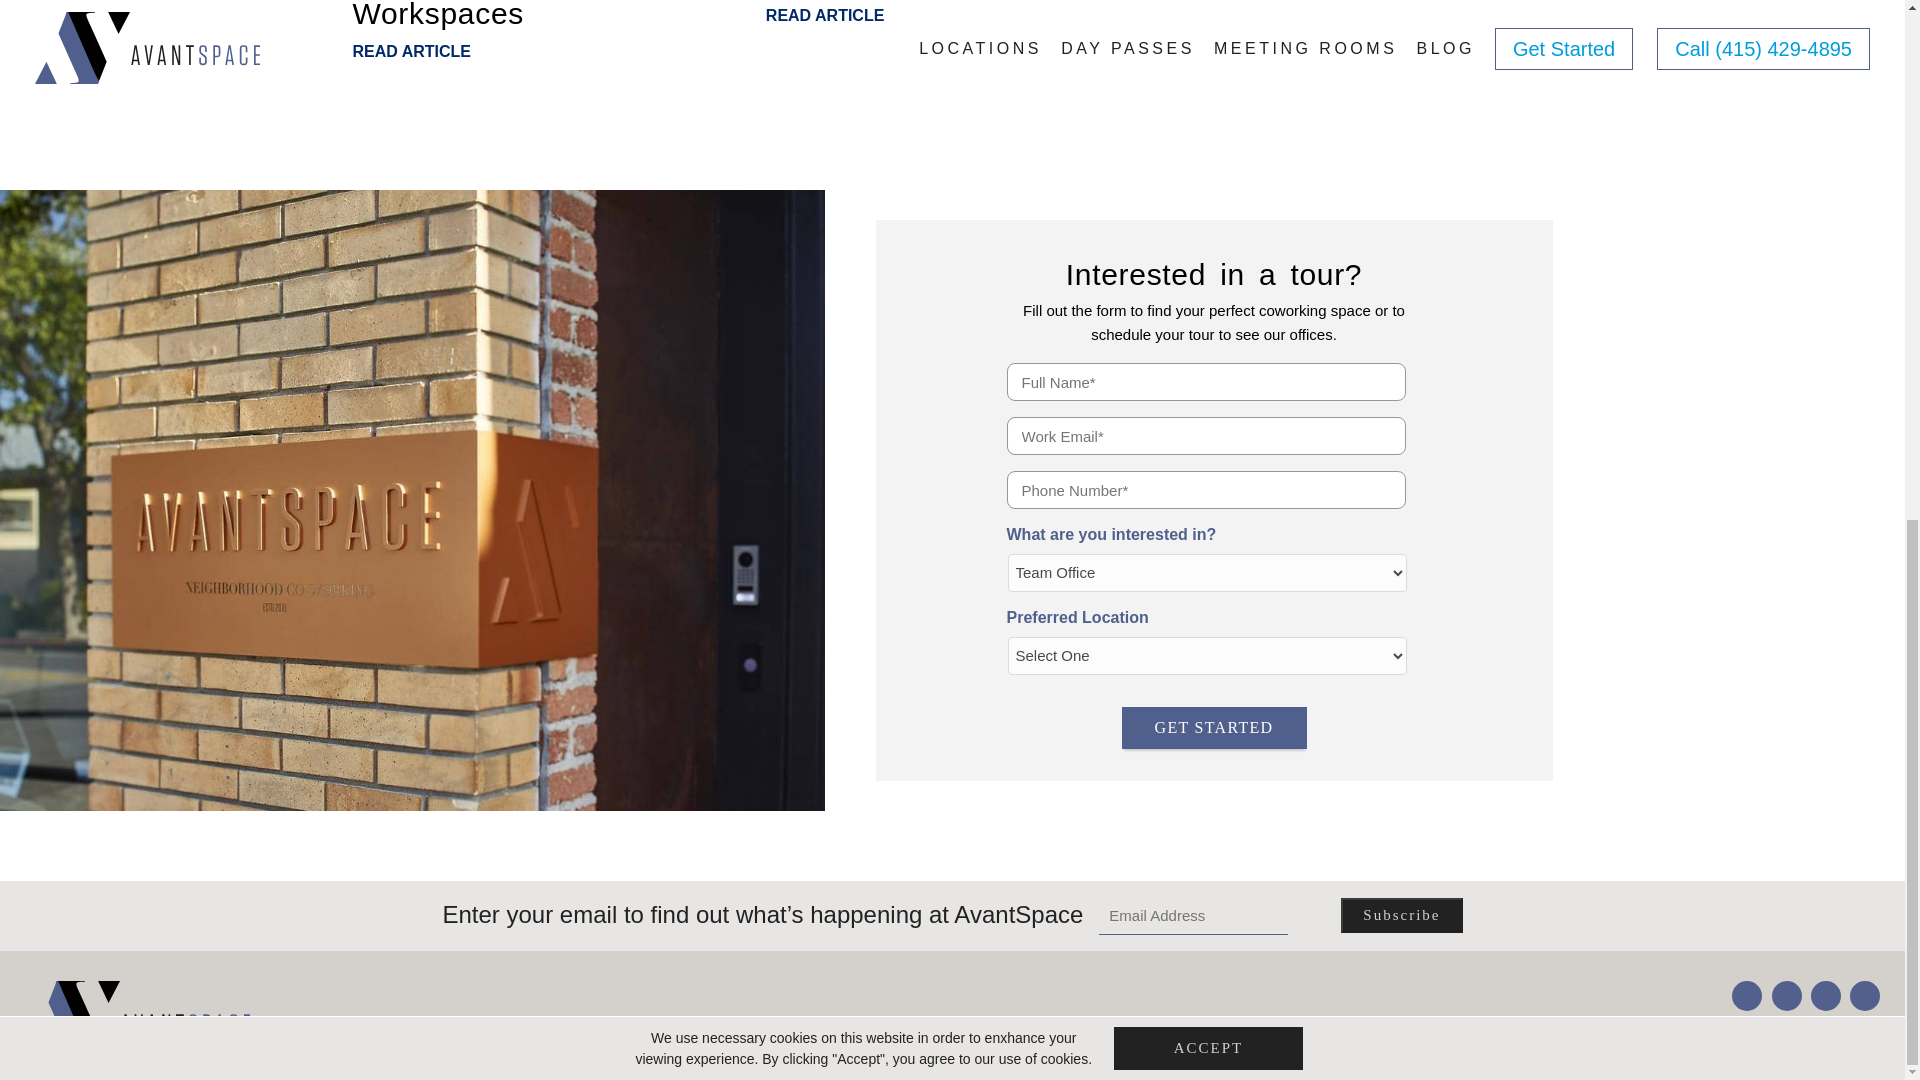 The image size is (1920, 1080). What do you see at coordinates (948, 15) in the screenshot?
I see `READ ARTICLE` at bounding box center [948, 15].